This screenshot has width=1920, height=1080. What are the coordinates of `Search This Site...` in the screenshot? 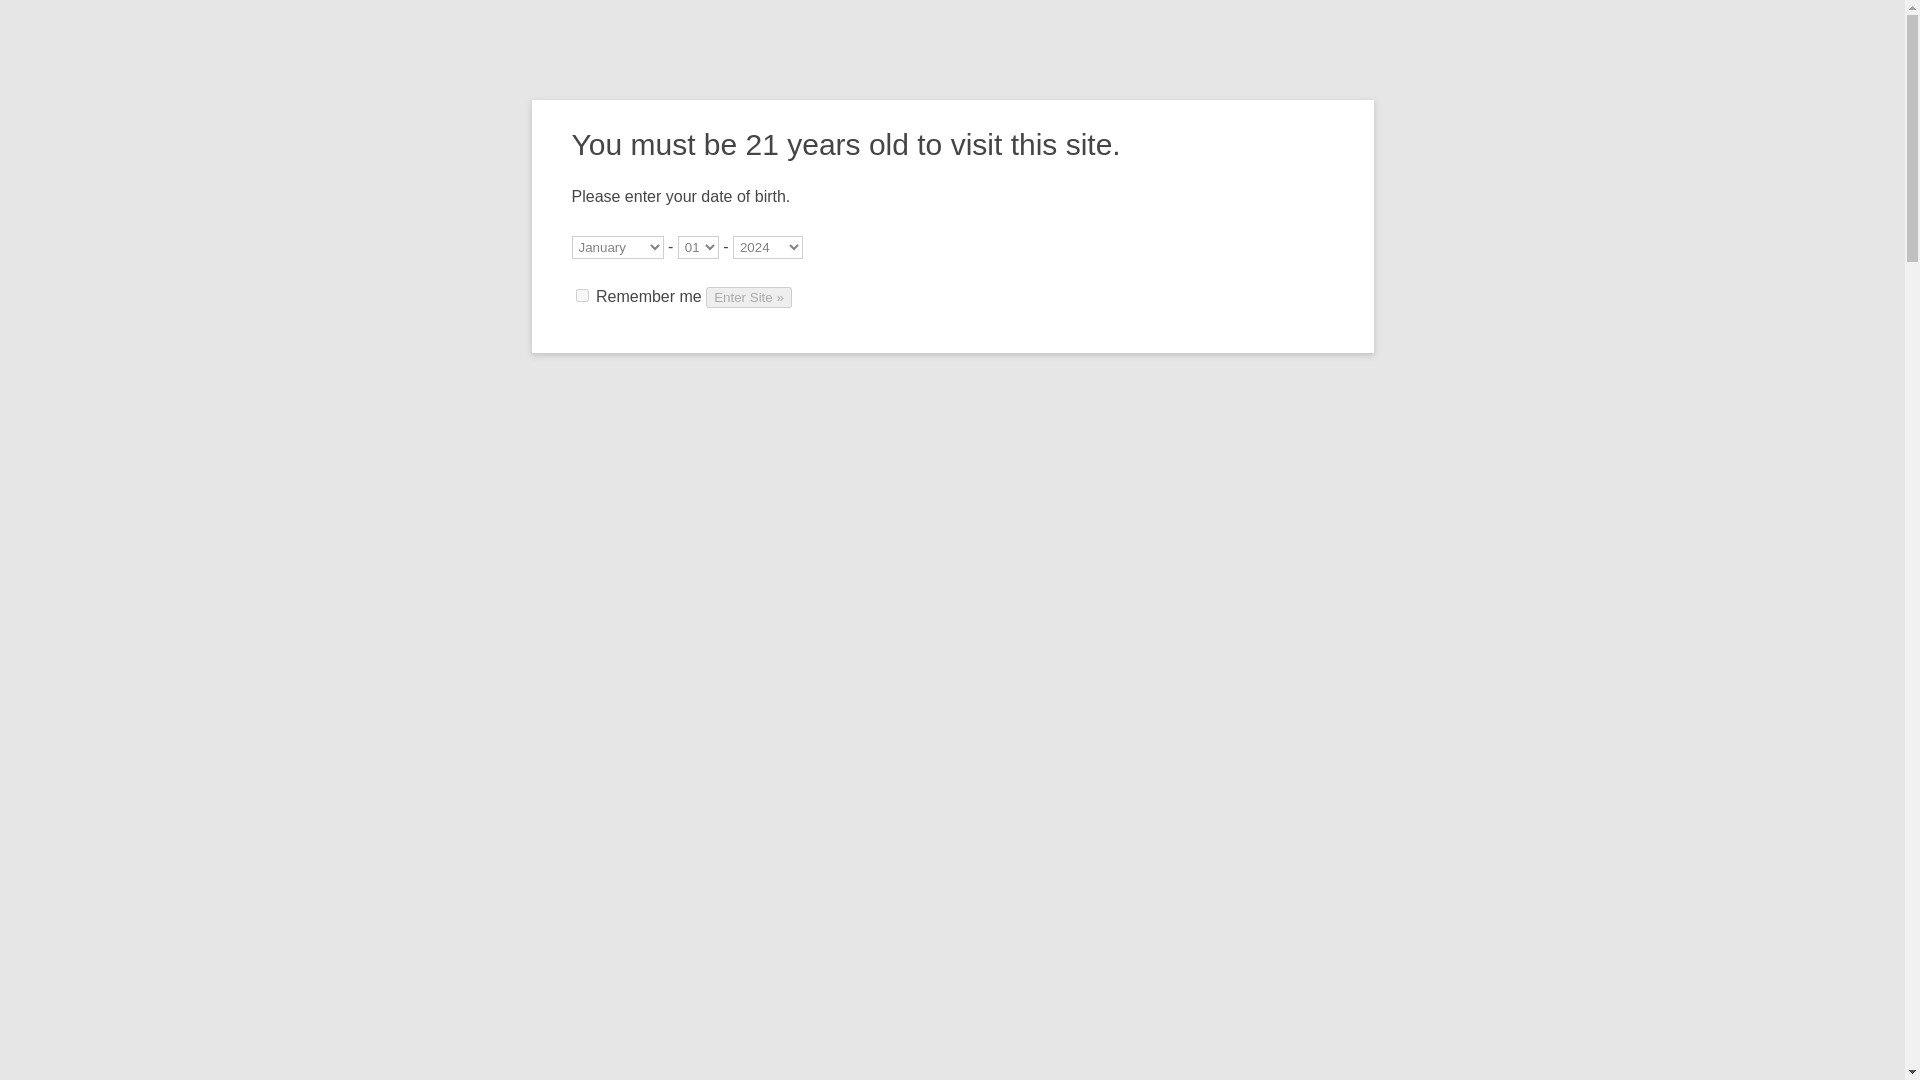 It's located at (1316, 391).